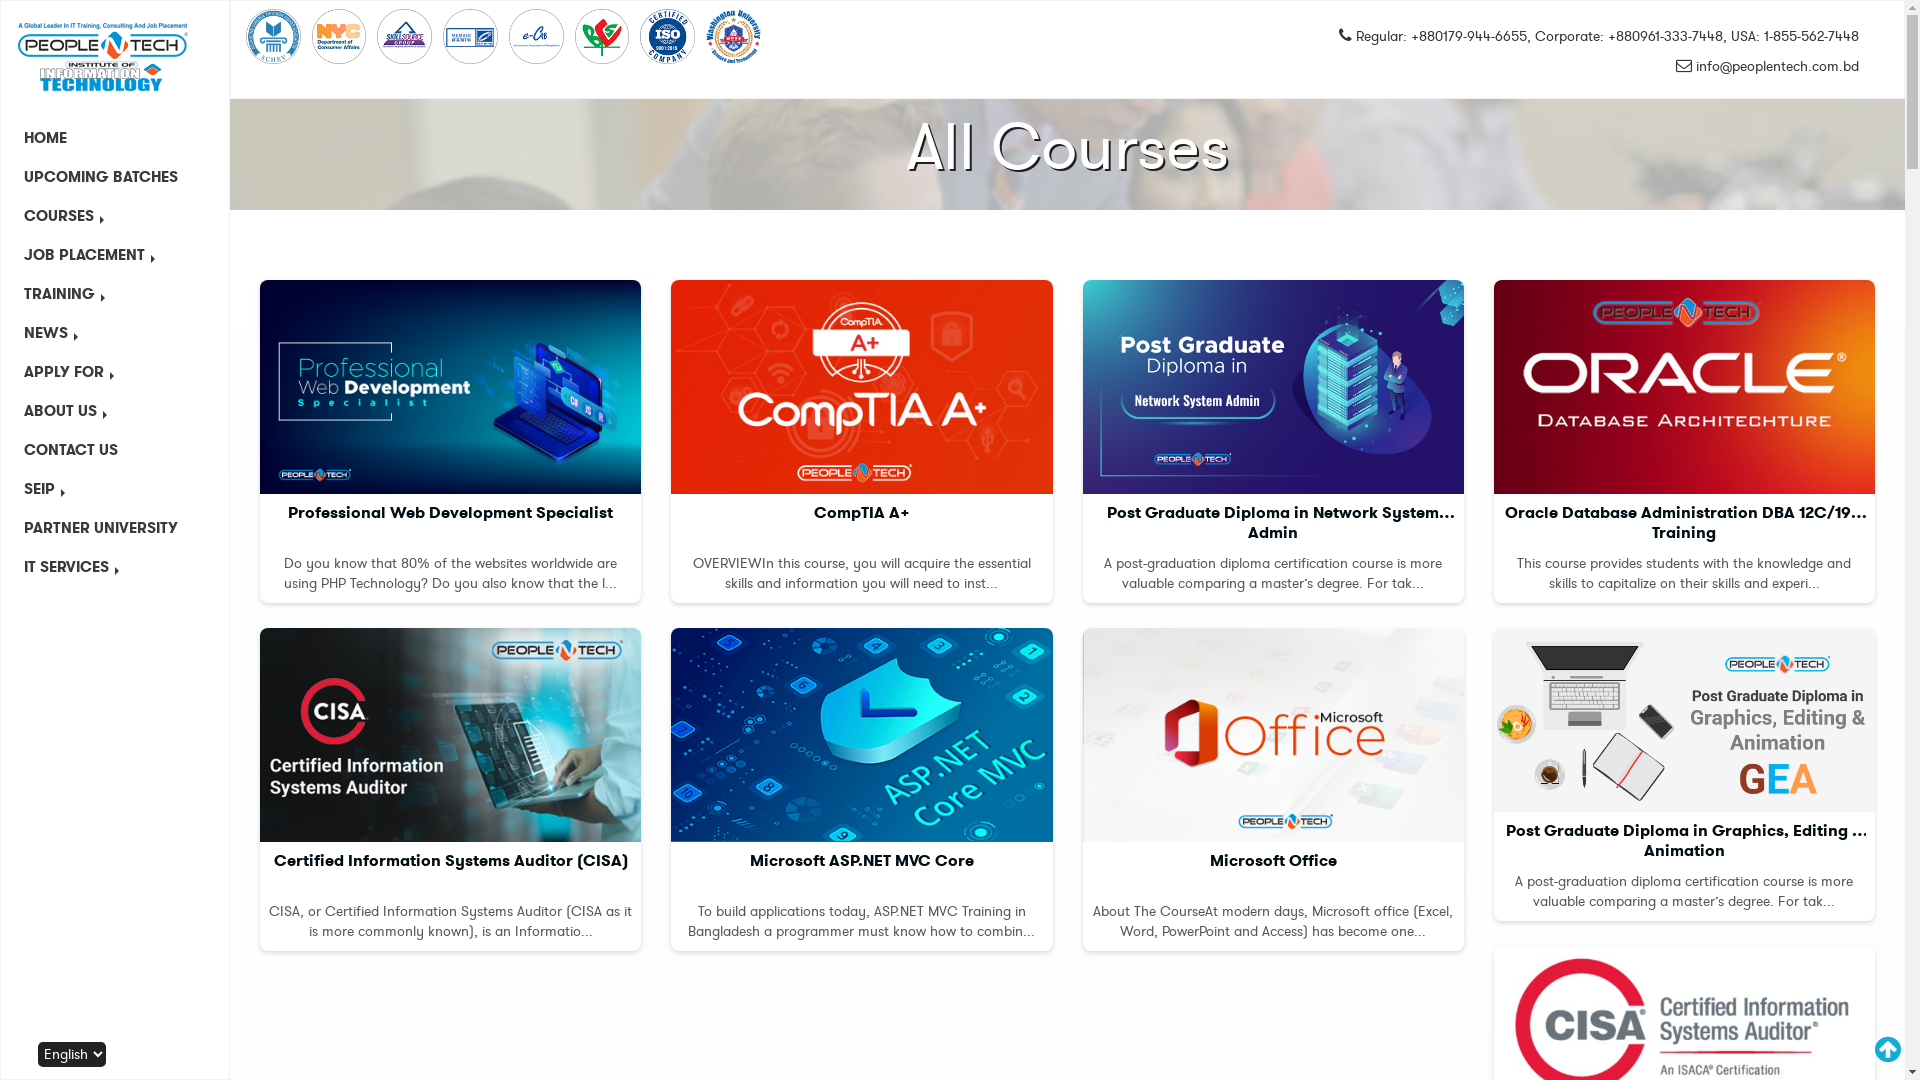 This screenshot has width=1920, height=1080. What do you see at coordinates (862, 735) in the screenshot?
I see `Microsoft ASP.NET MVC Core` at bounding box center [862, 735].